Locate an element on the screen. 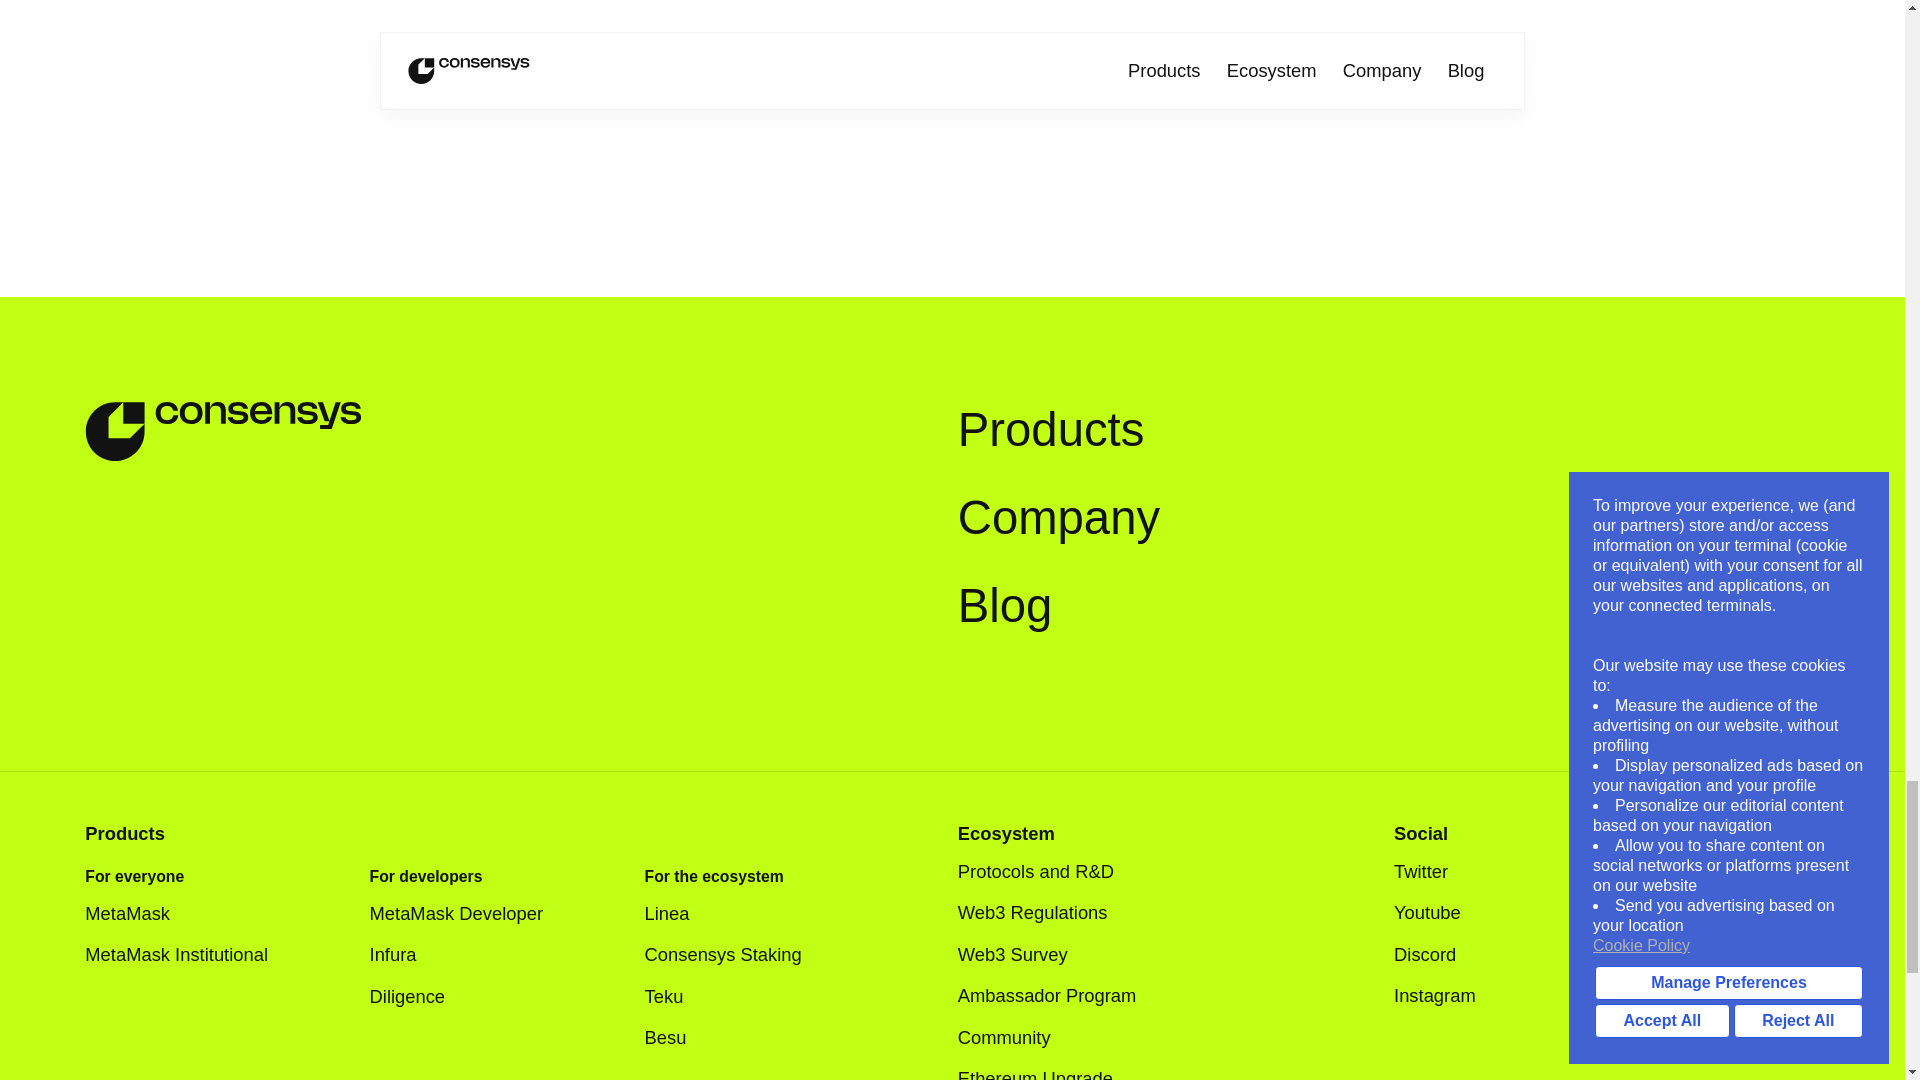 This screenshot has height=1080, width=1920. Diligence is located at coordinates (422, 996).